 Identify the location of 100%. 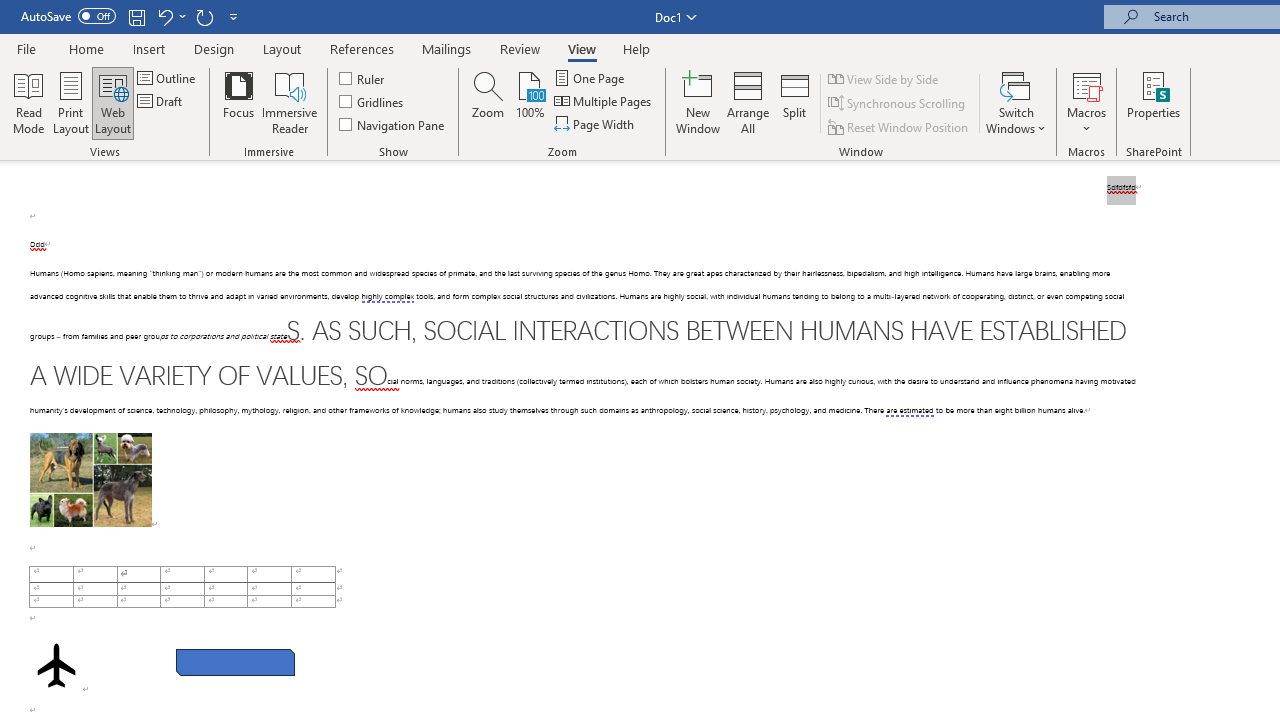
(530, 102).